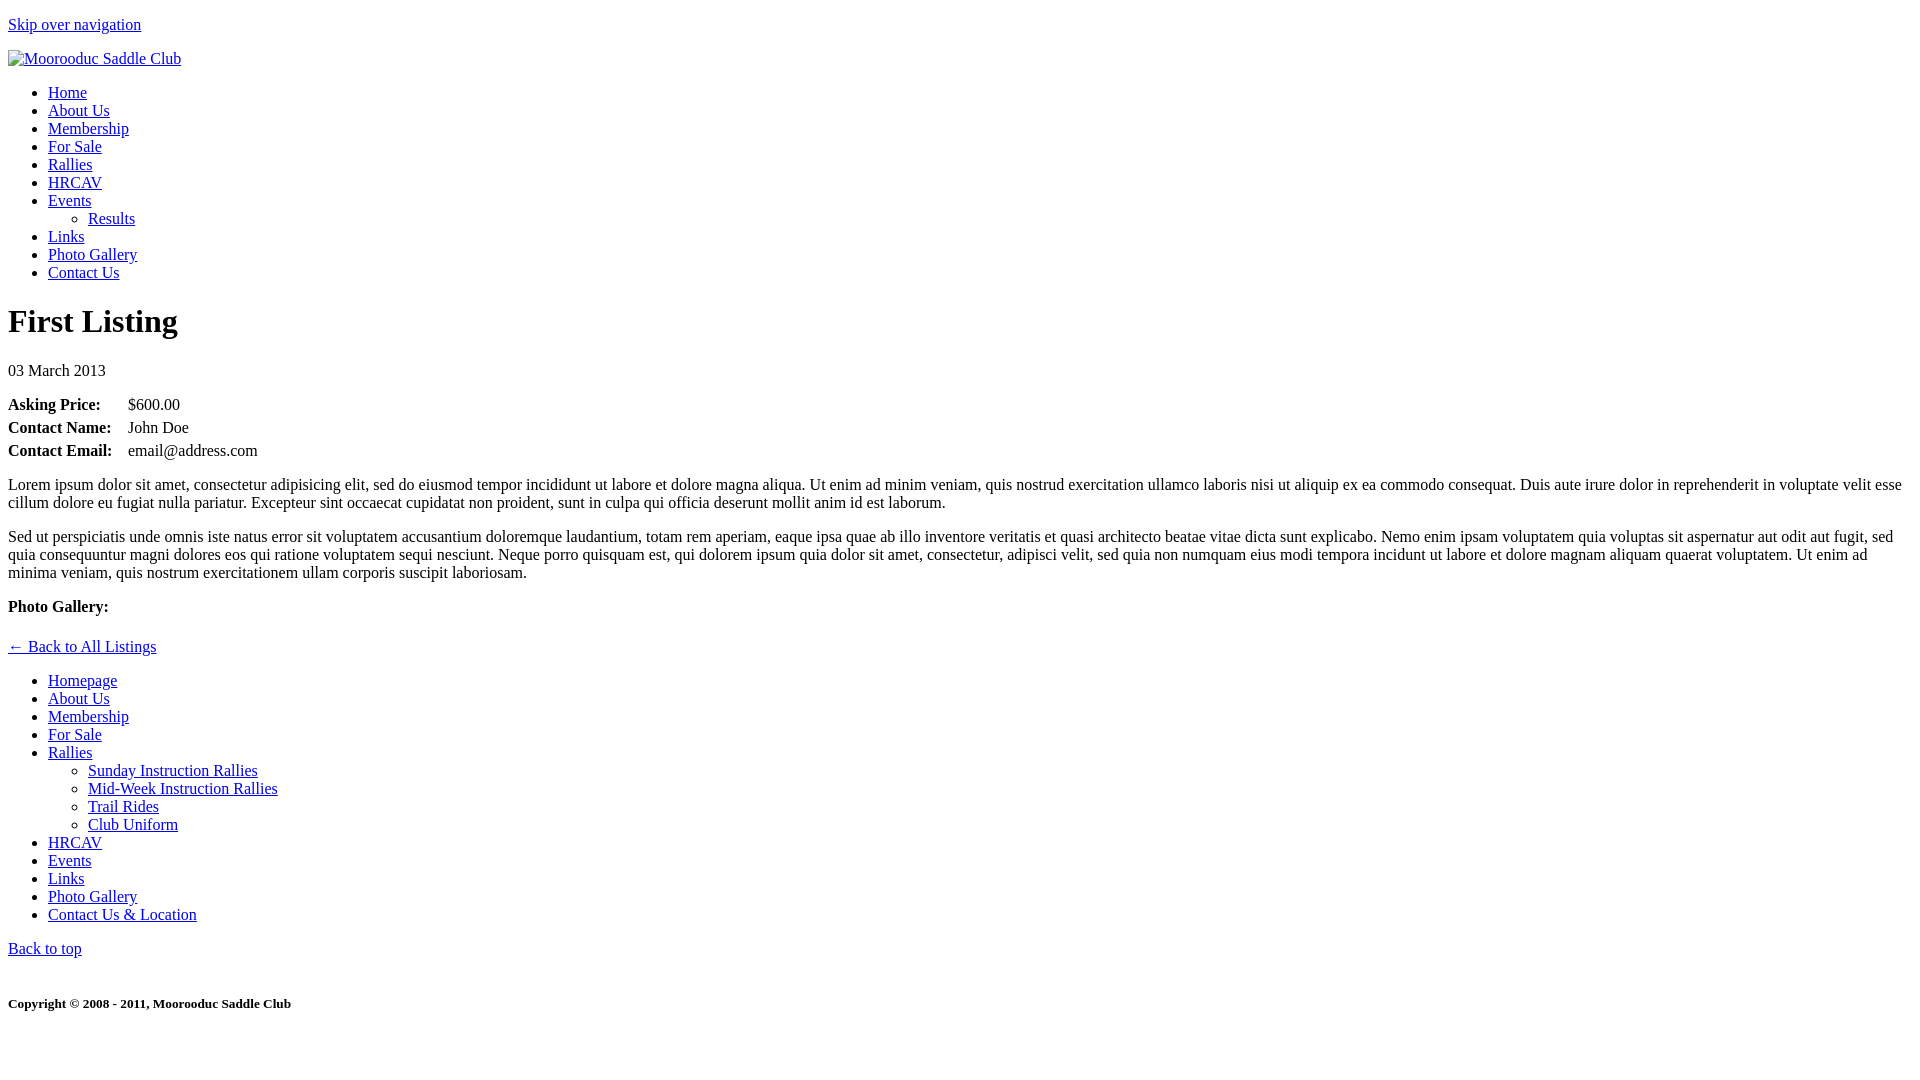  What do you see at coordinates (79, 698) in the screenshot?
I see `About Us` at bounding box center [79, 698].